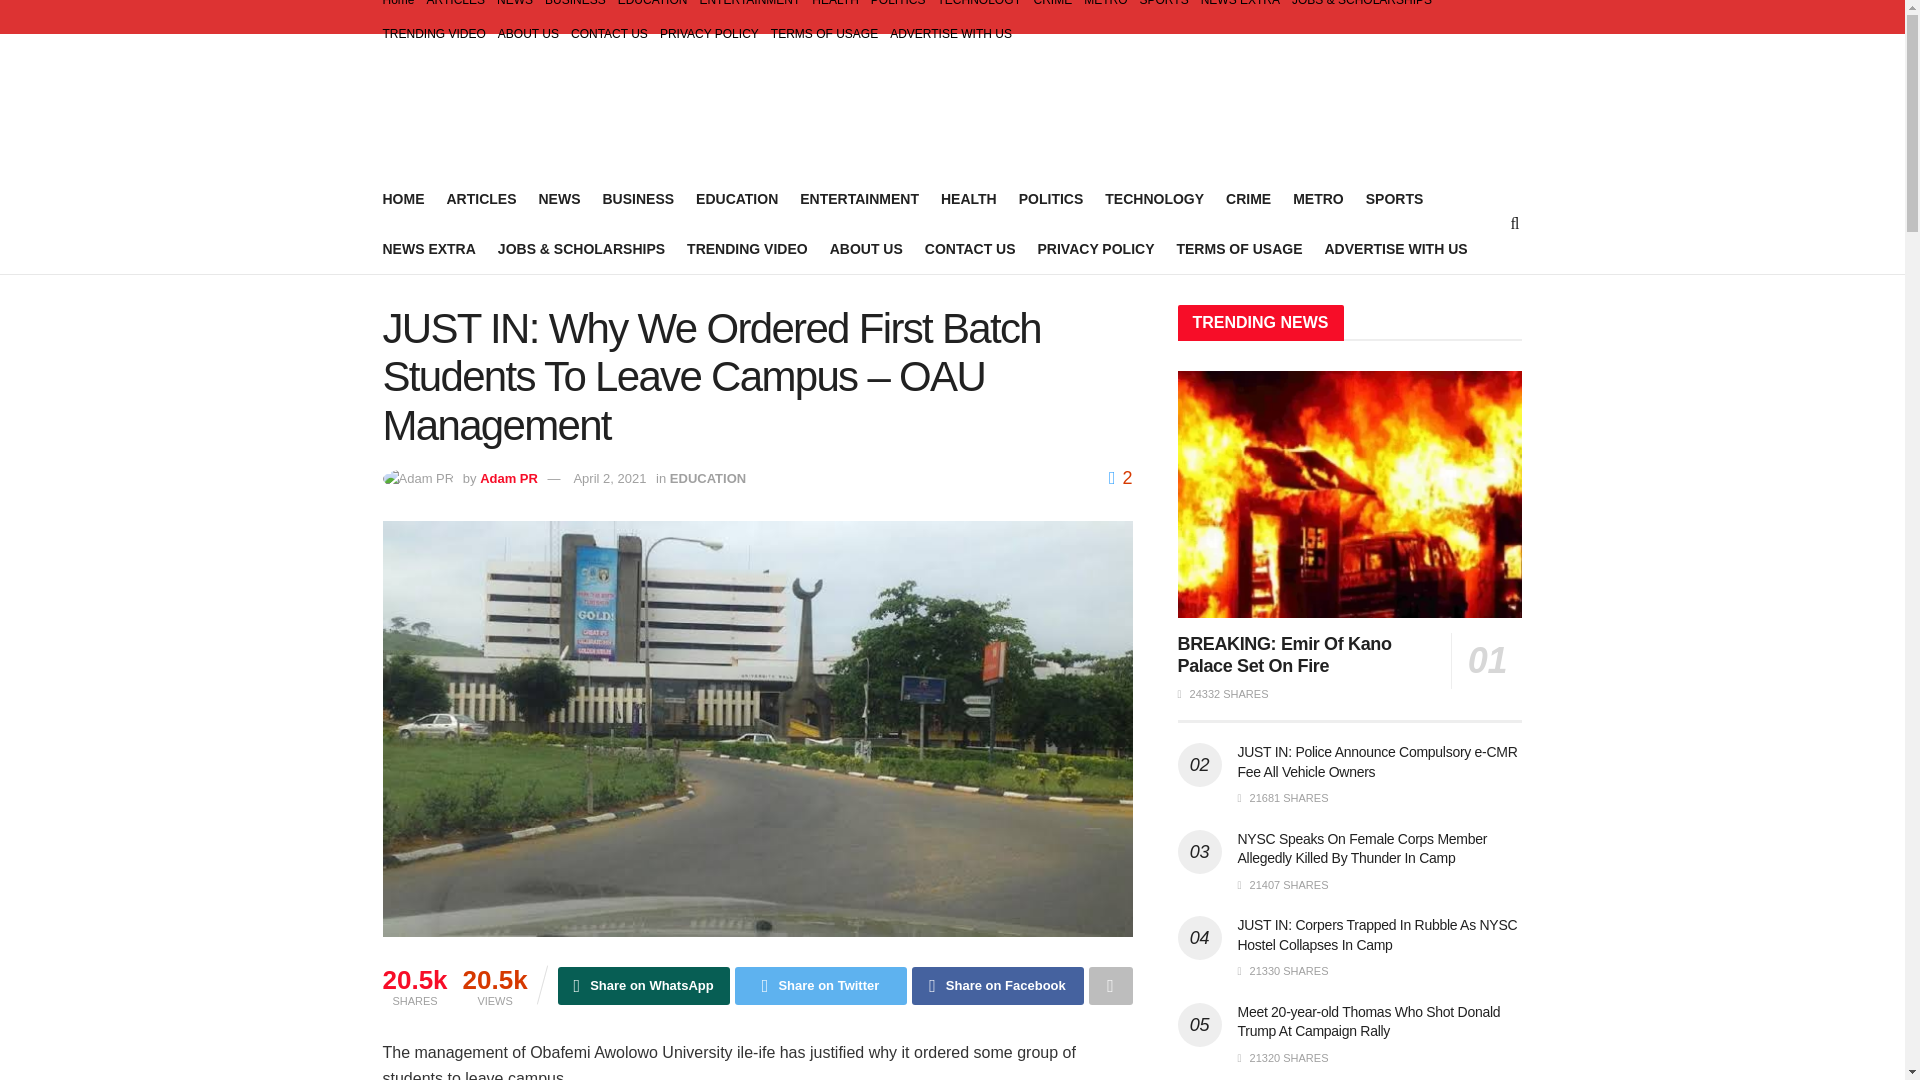 The height and width of the screenshot is (1080, 1920). Describe the element at coordinates (428, 249) in the screenshot. I see `NEWS EXTRA` at that location.